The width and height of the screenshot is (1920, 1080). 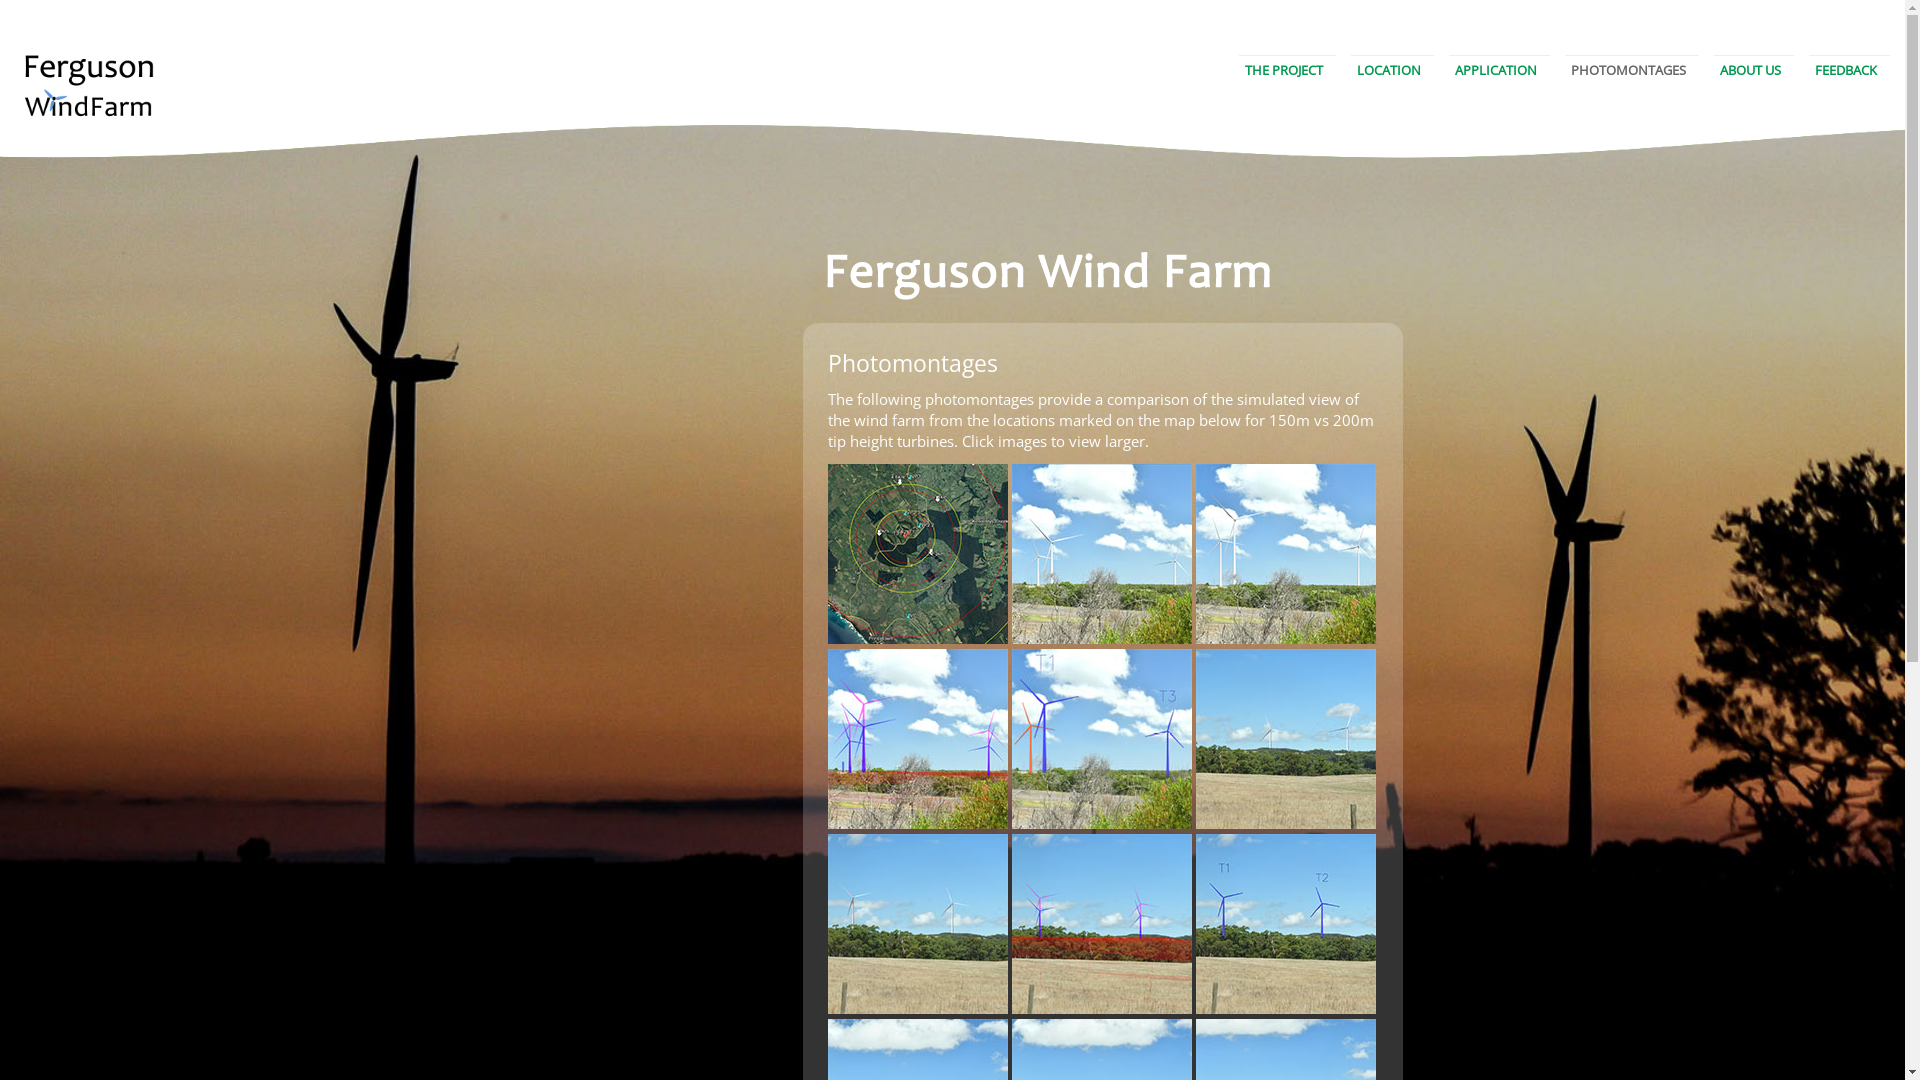 What do you see at coordinates (1628, 70) in the screenshot?
I see `PHOTOMONTAGES` at bounding box center [1628, 70].